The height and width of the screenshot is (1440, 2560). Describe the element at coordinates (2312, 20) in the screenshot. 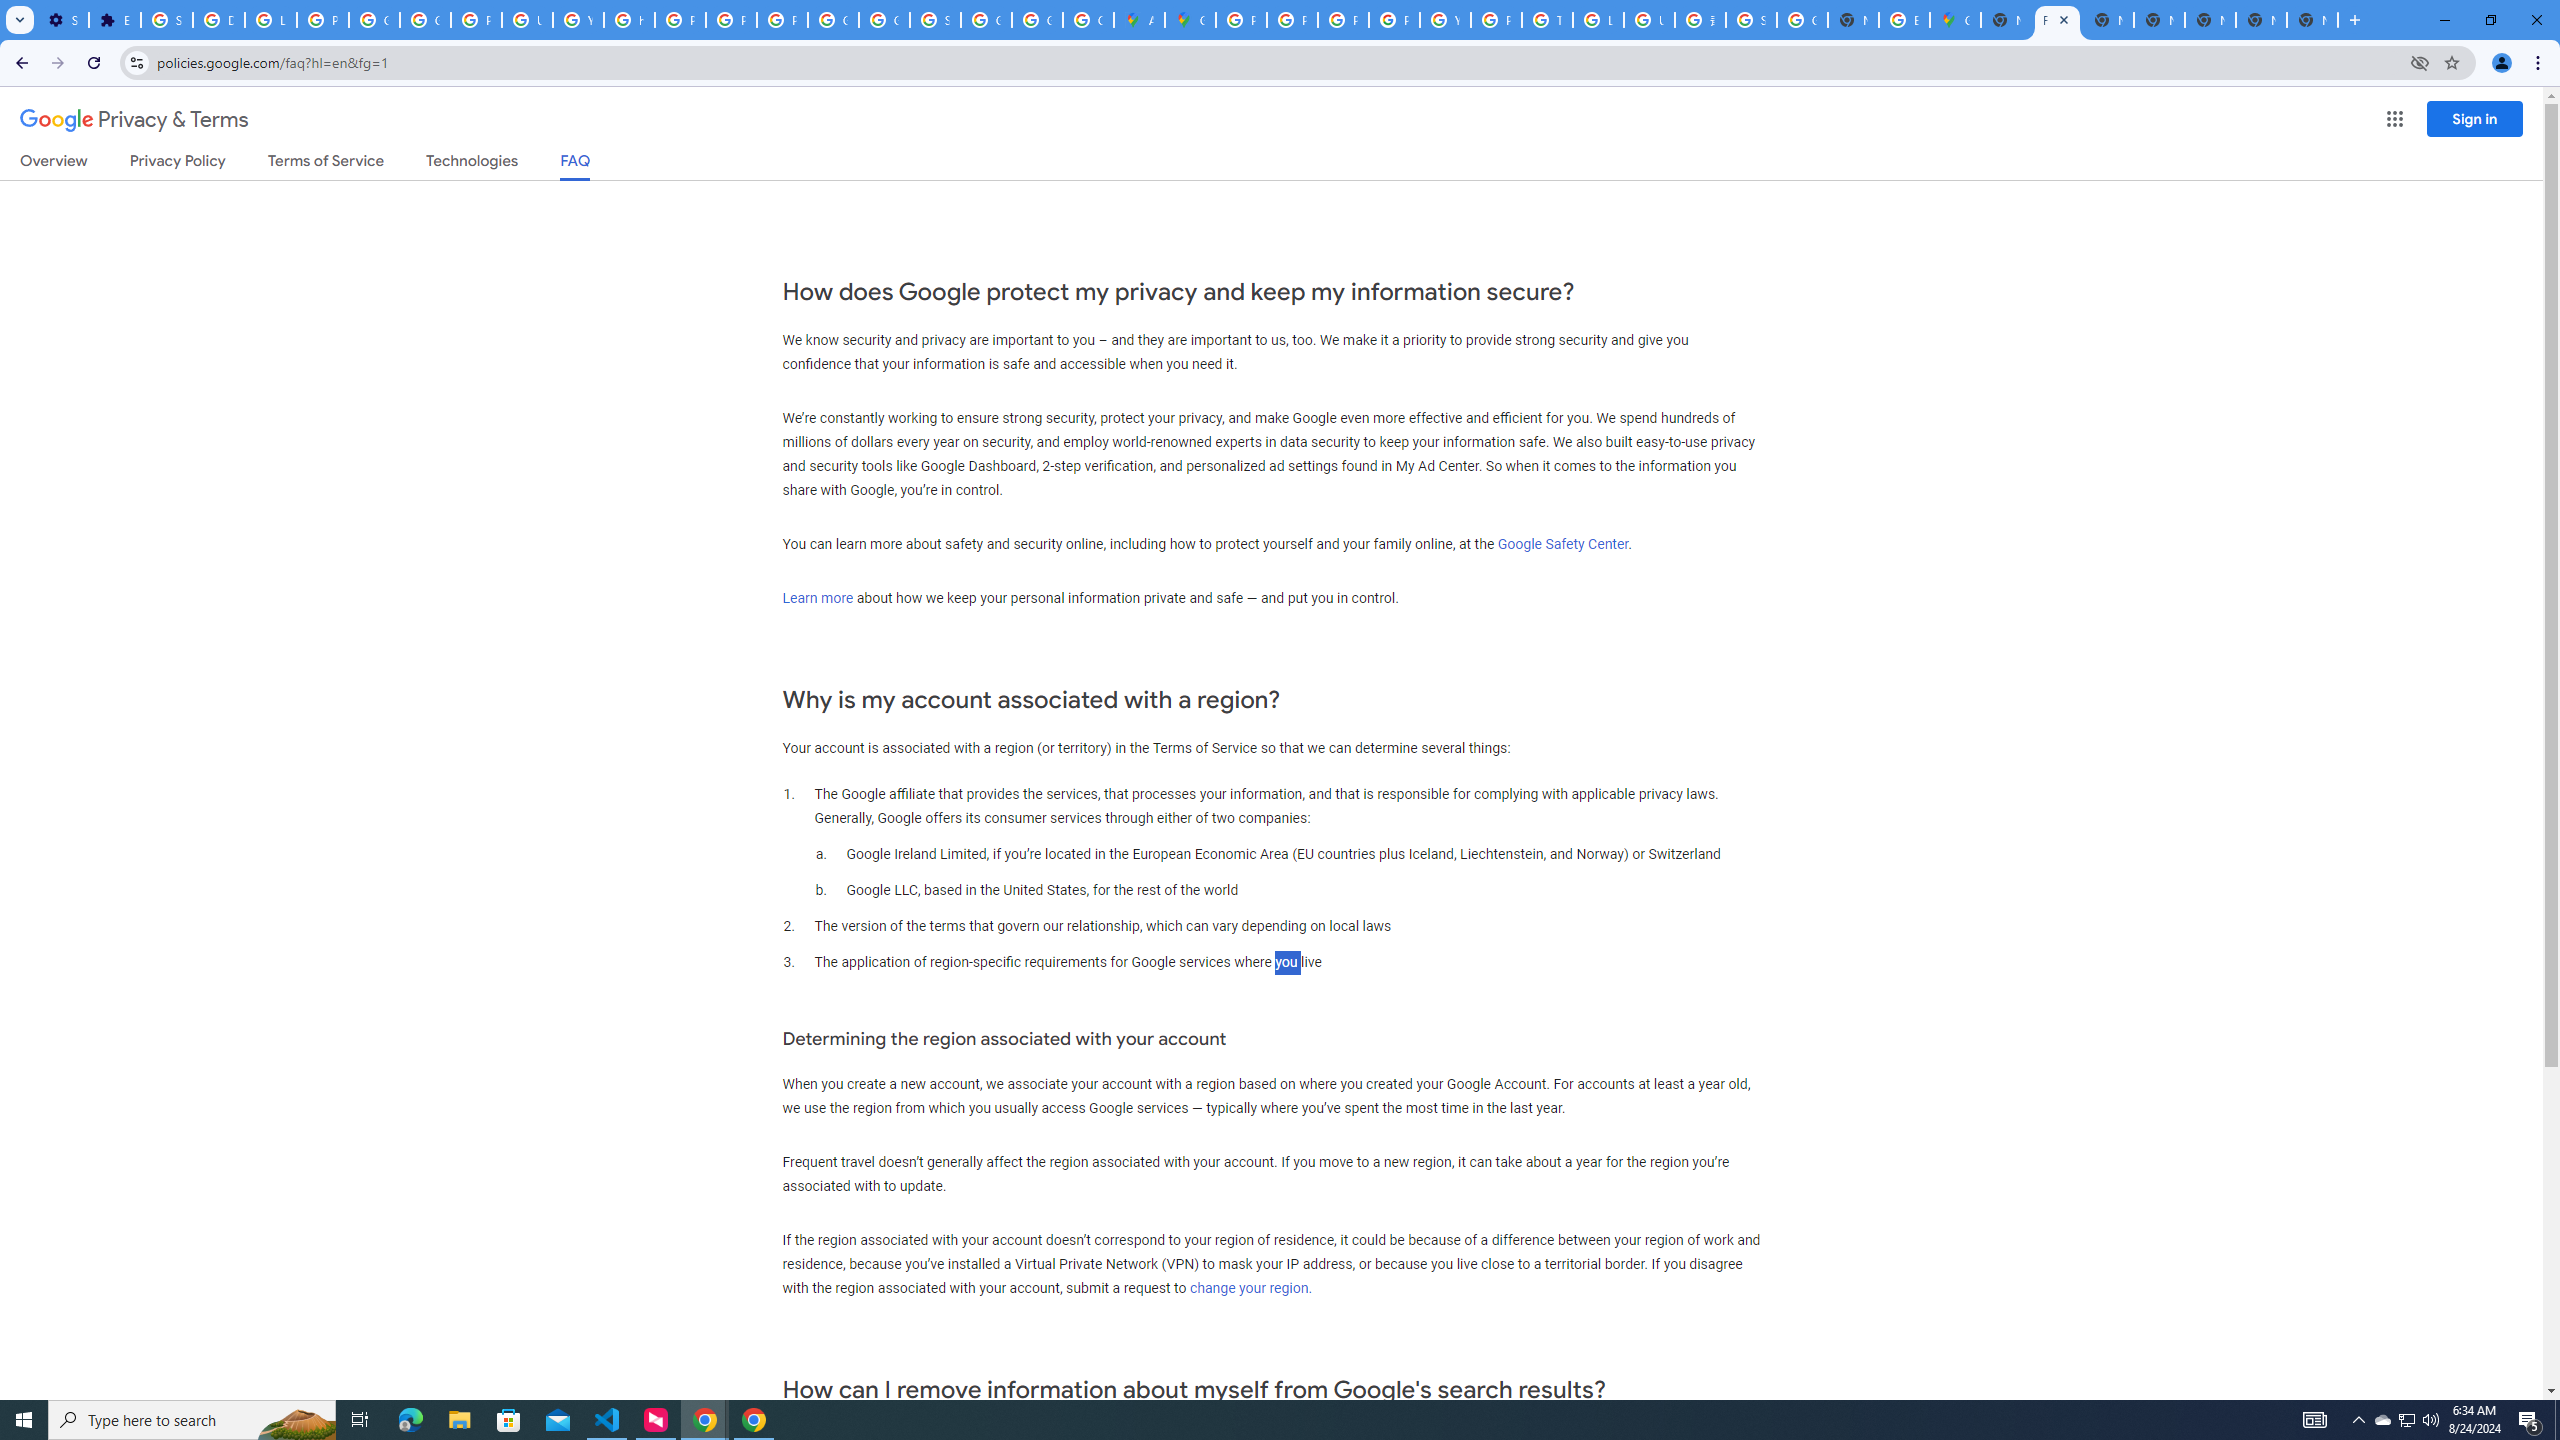

I see `New Tab` at that location.